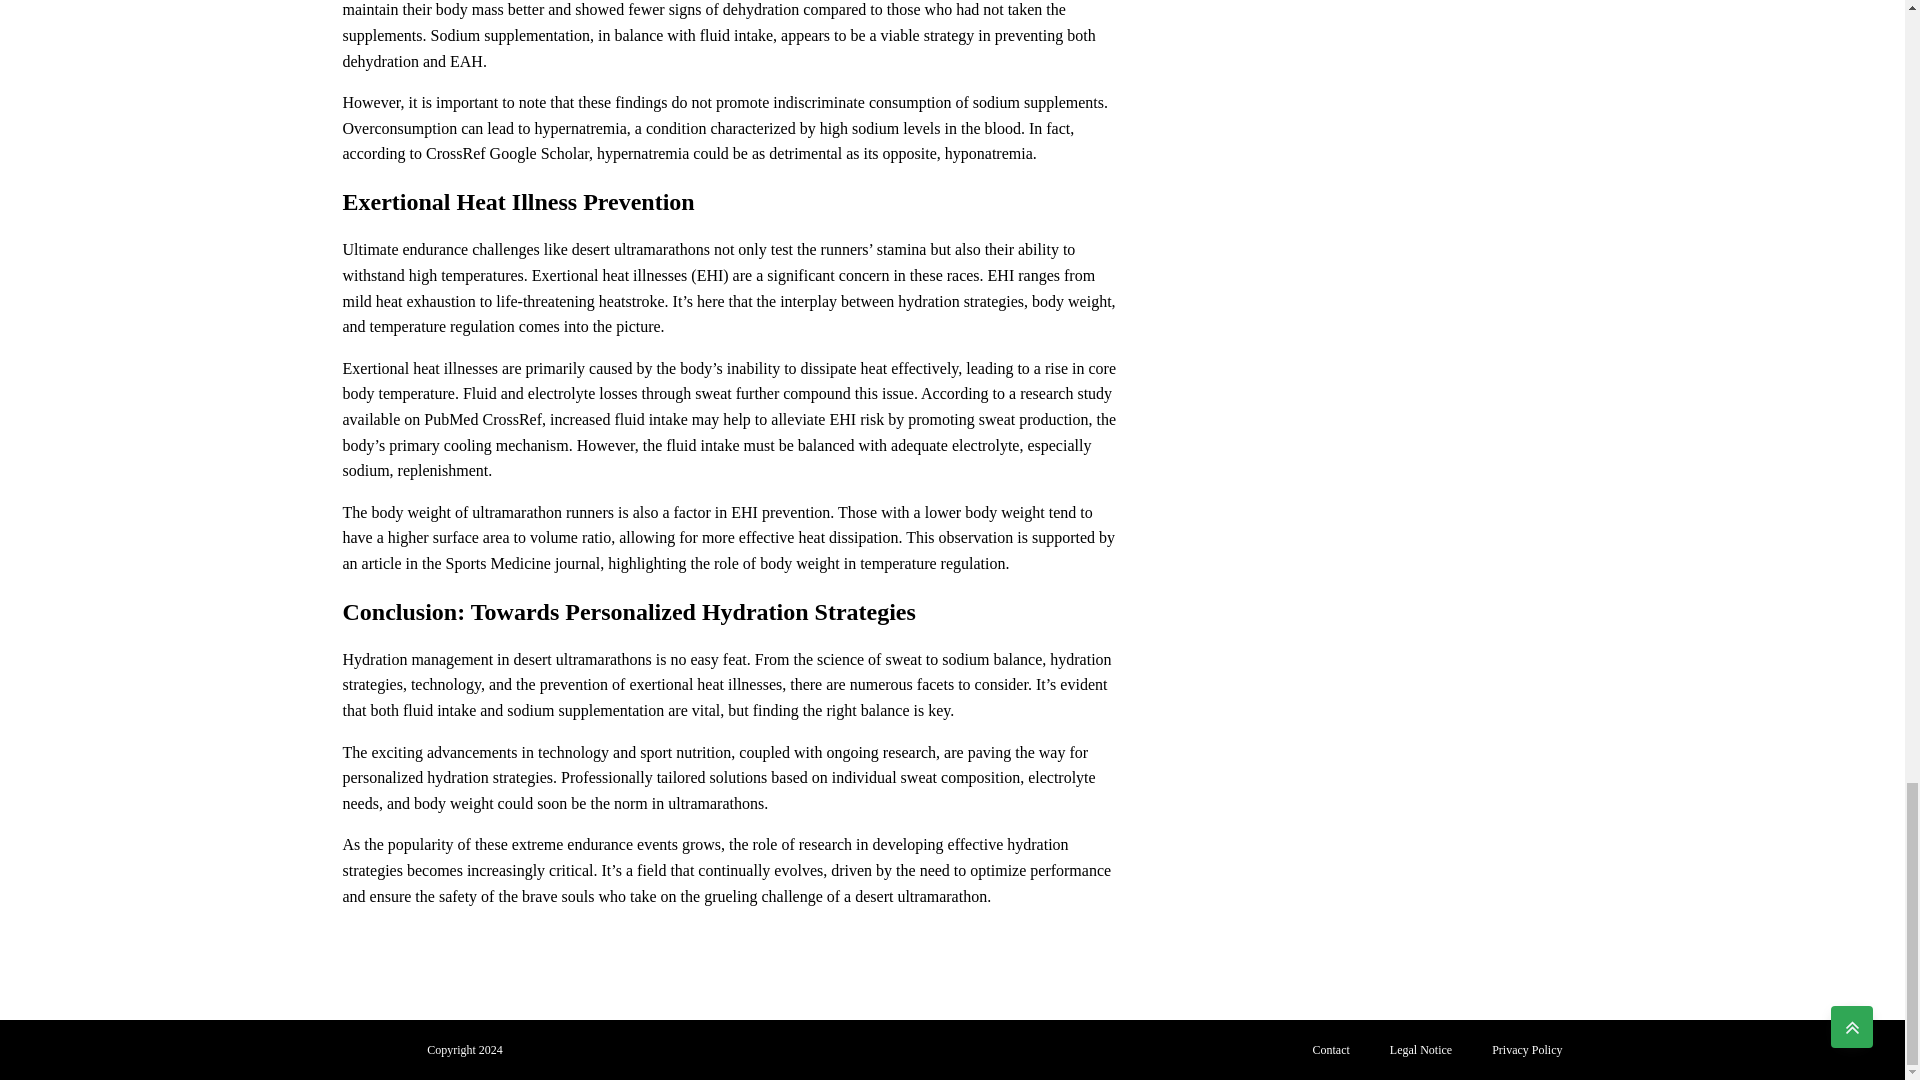  What do you see at coordinates (1527, 1050) in the screenshot?
I see `Privacy Policy` at bounding box center [1527, 1050].